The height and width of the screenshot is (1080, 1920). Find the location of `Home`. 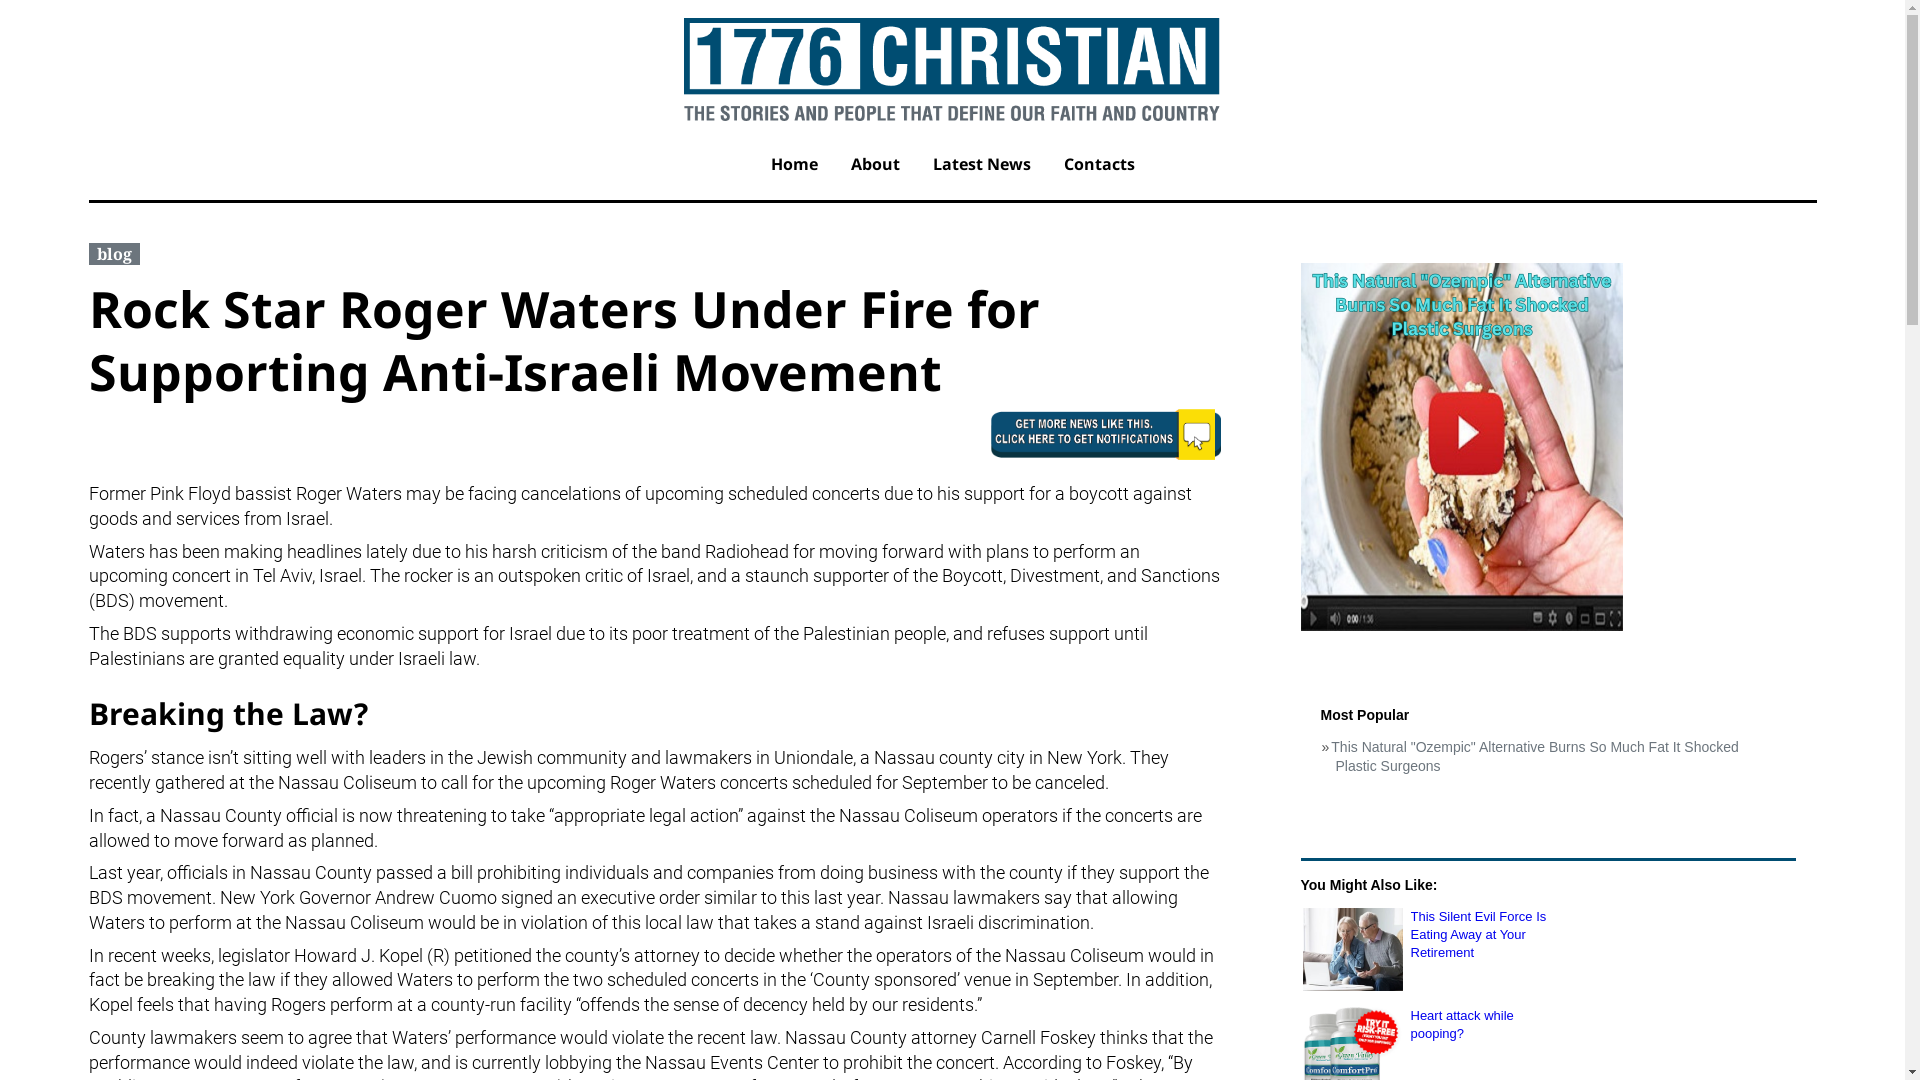

Home is located at coordinates (794, 167).